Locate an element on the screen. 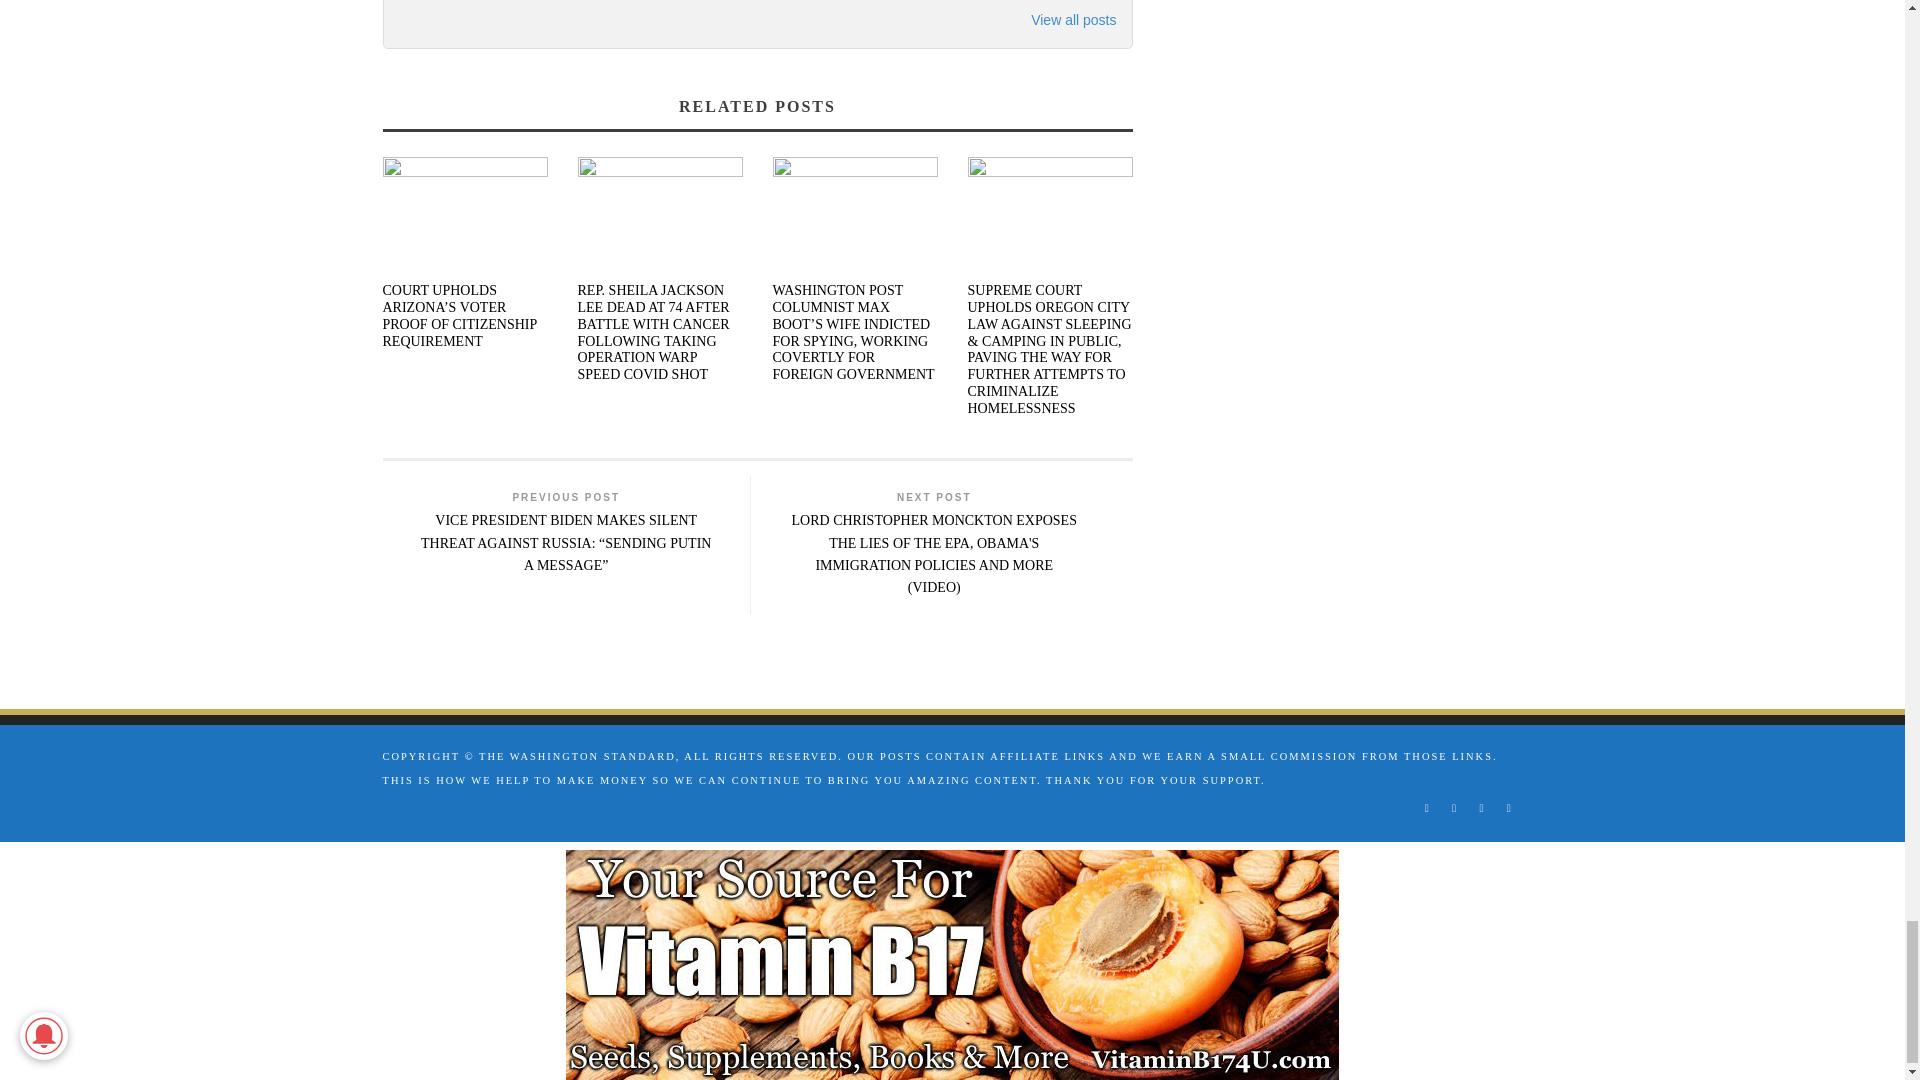 The image size is (1920, 1080). Twitter is located at coordinates (1482, 808).